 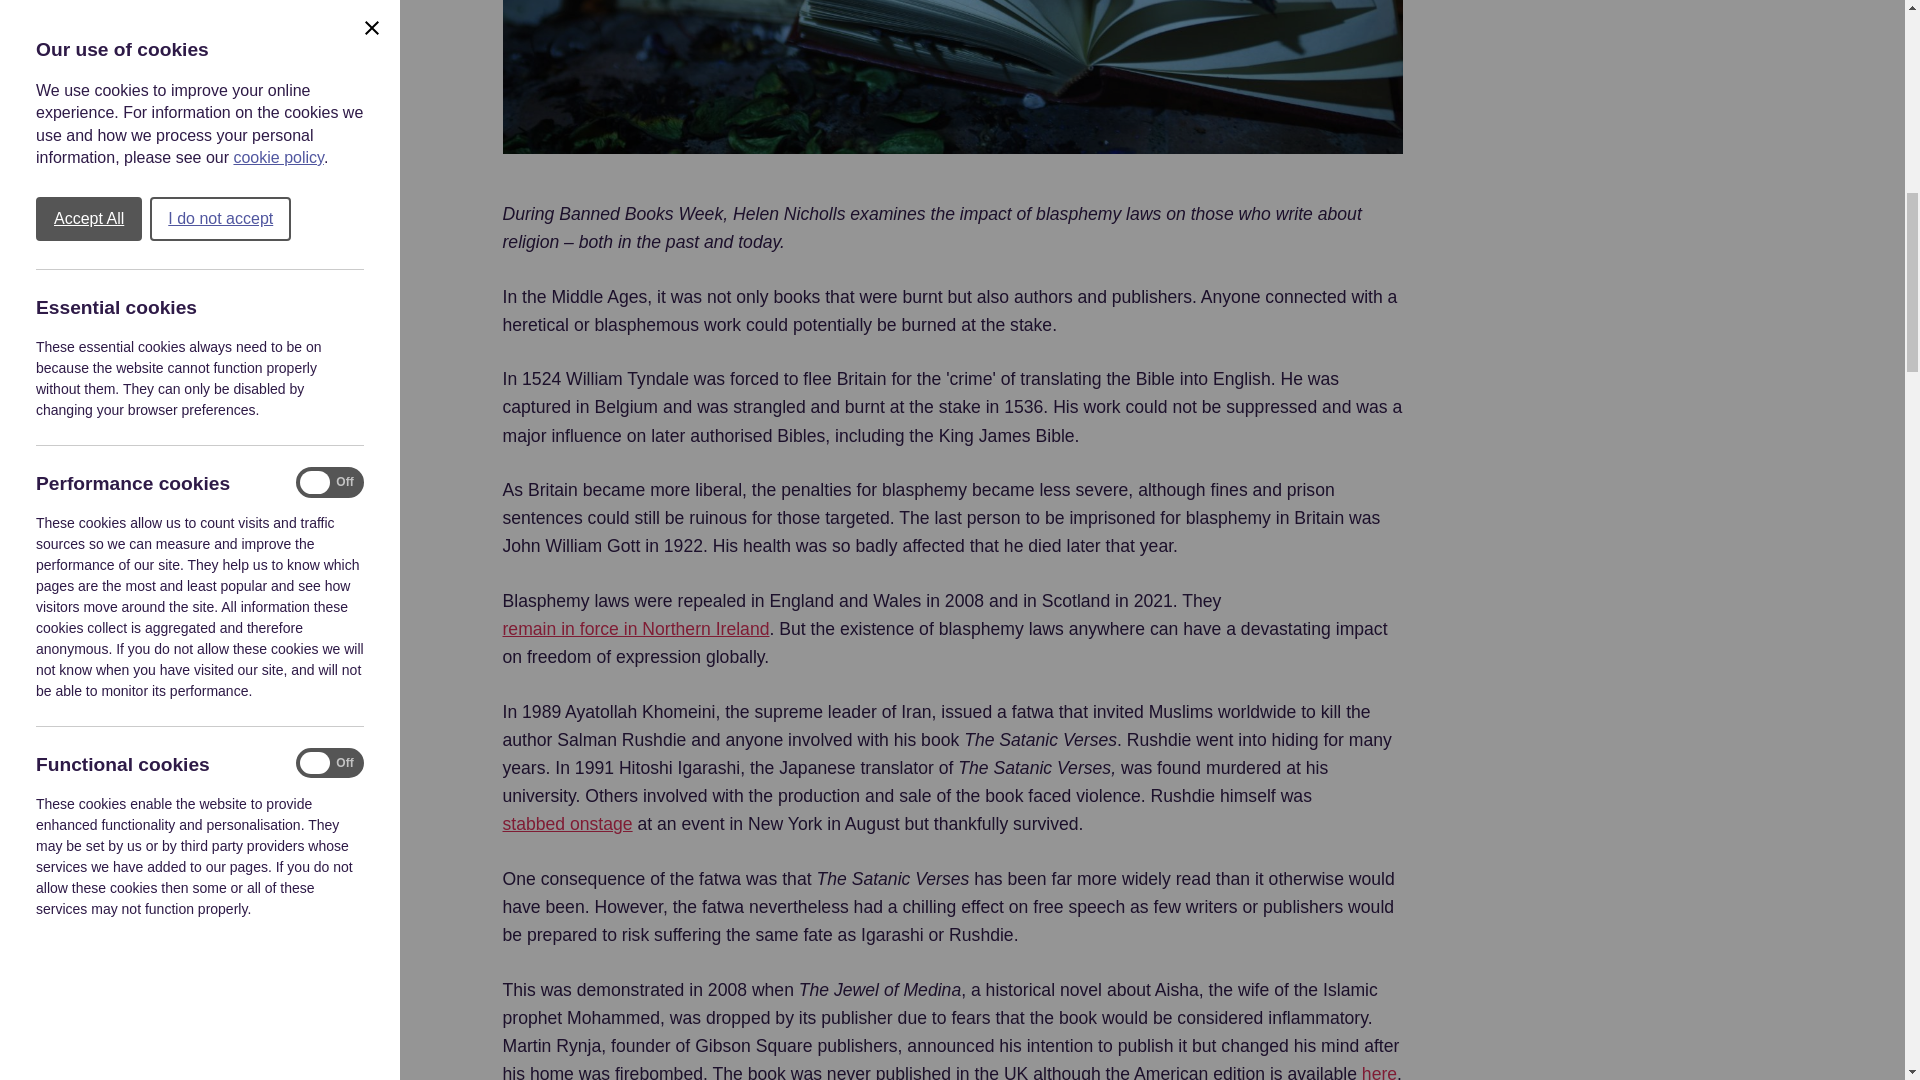 What do you see at coordinates (635, 628) in the screenshot?
I see `remain in force in Northern Ireland` at bounding box center [635, 628].